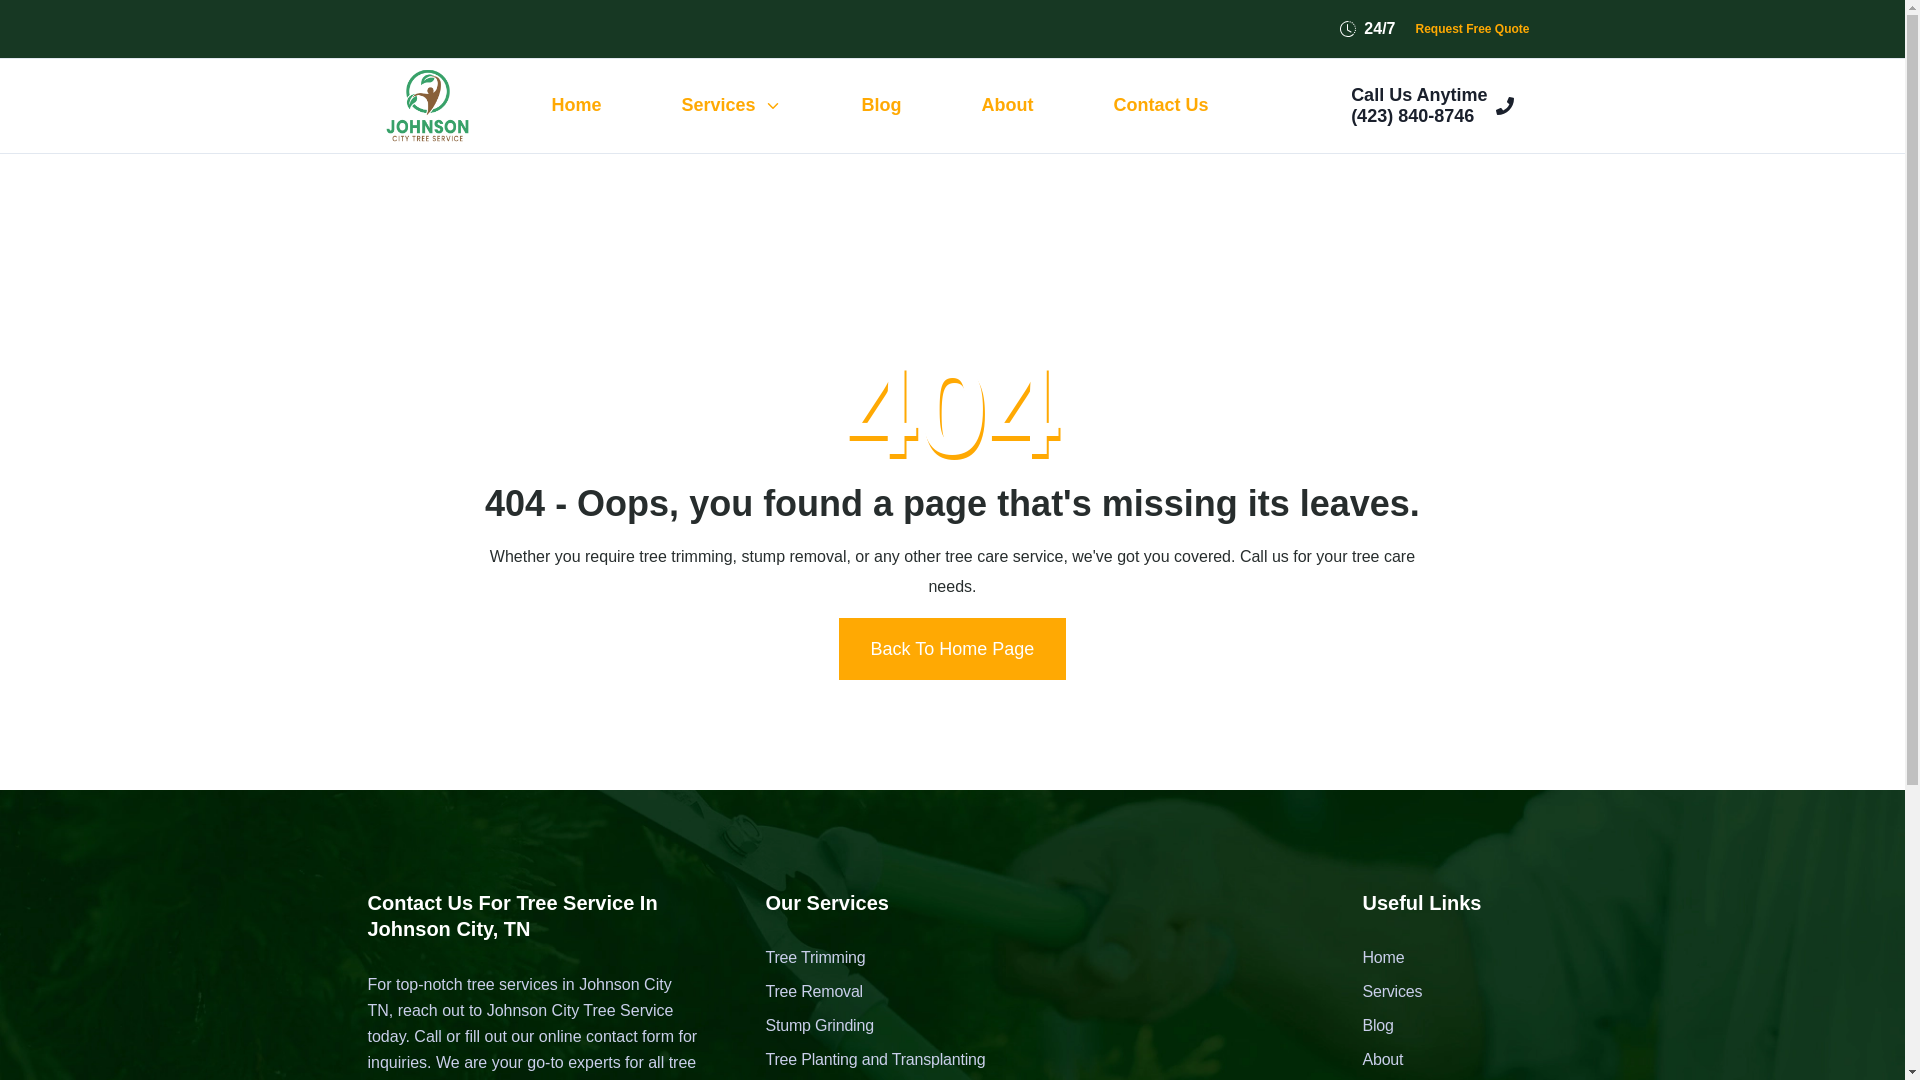 The height and width of the screenshot is (1080, 1920). Describe the element at coordinates (1400, 958) in the screenshot. I see `Home` at that location.